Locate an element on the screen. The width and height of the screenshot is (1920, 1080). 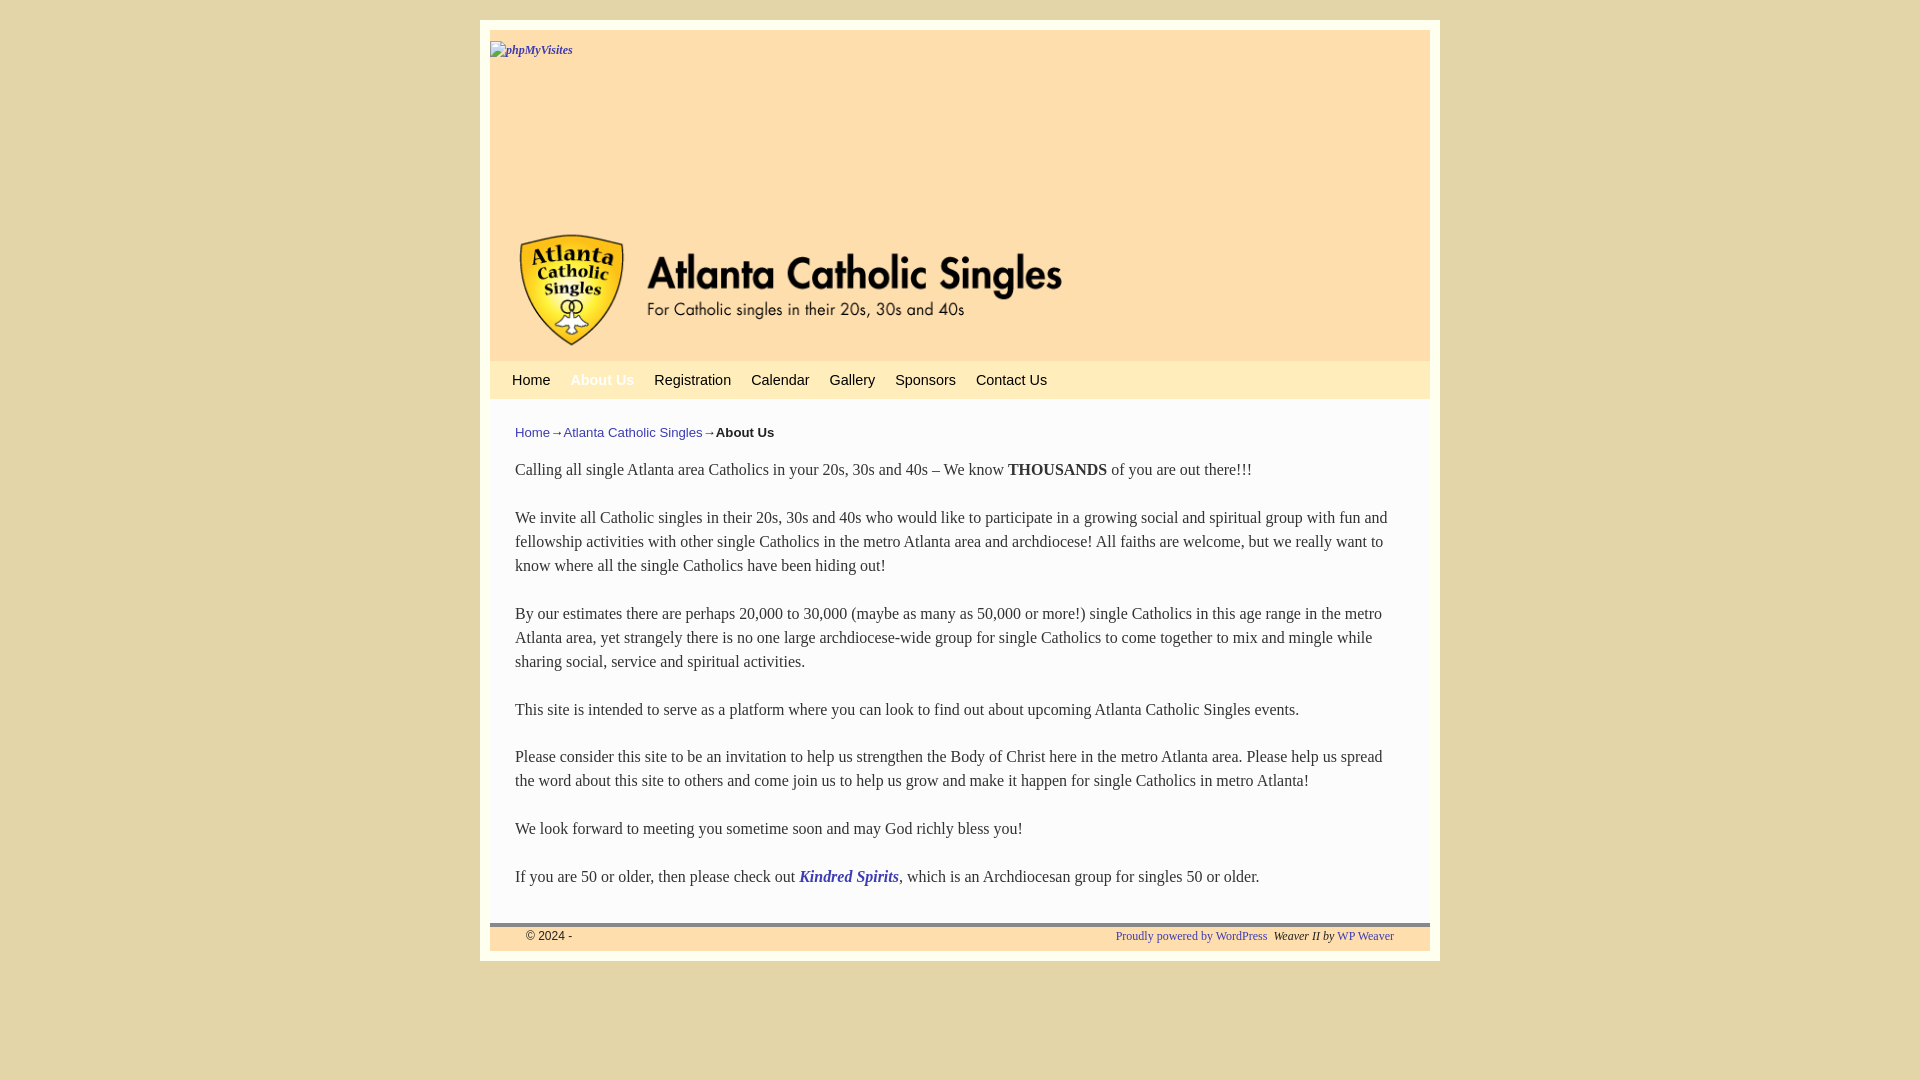
Skip to primary content is located at coordinates (548, 370).